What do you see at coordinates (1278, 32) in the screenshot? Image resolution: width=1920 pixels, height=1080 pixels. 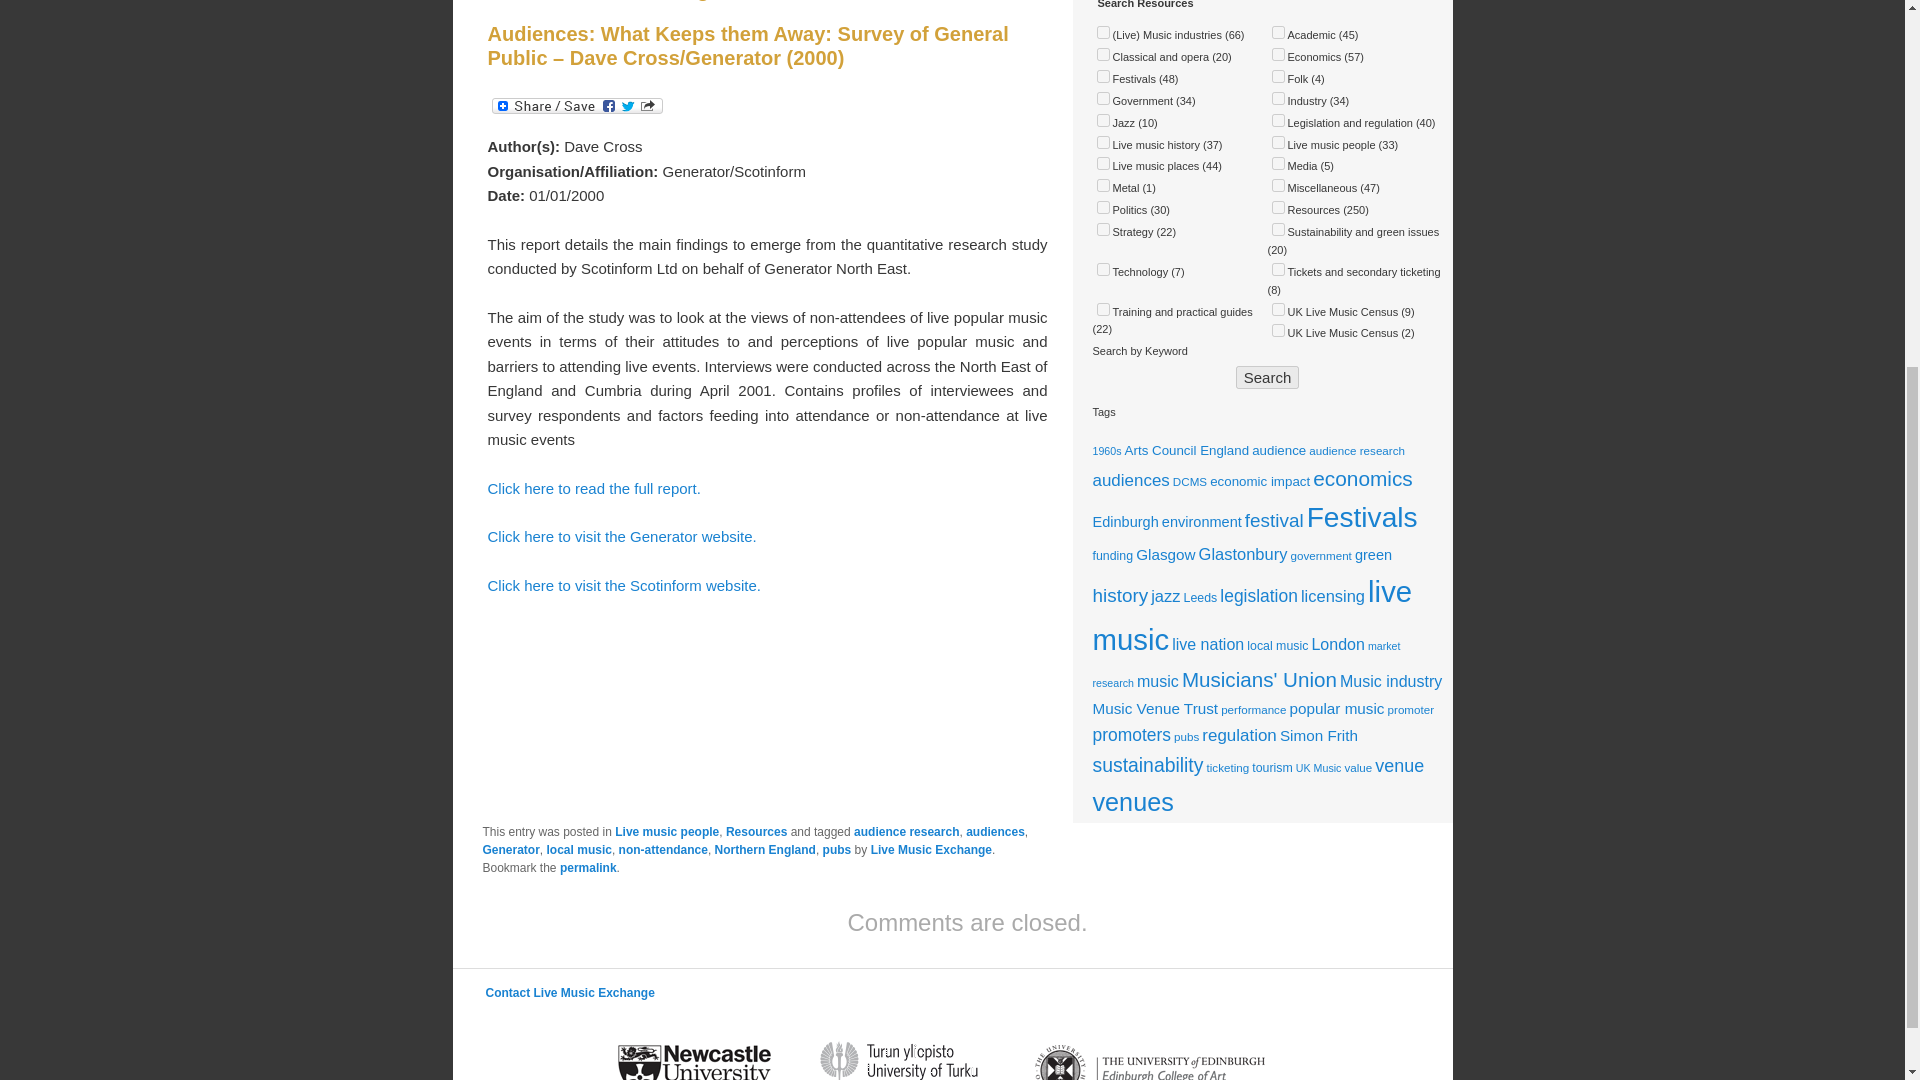 I see `academic` at bounding box center [1278, 32].